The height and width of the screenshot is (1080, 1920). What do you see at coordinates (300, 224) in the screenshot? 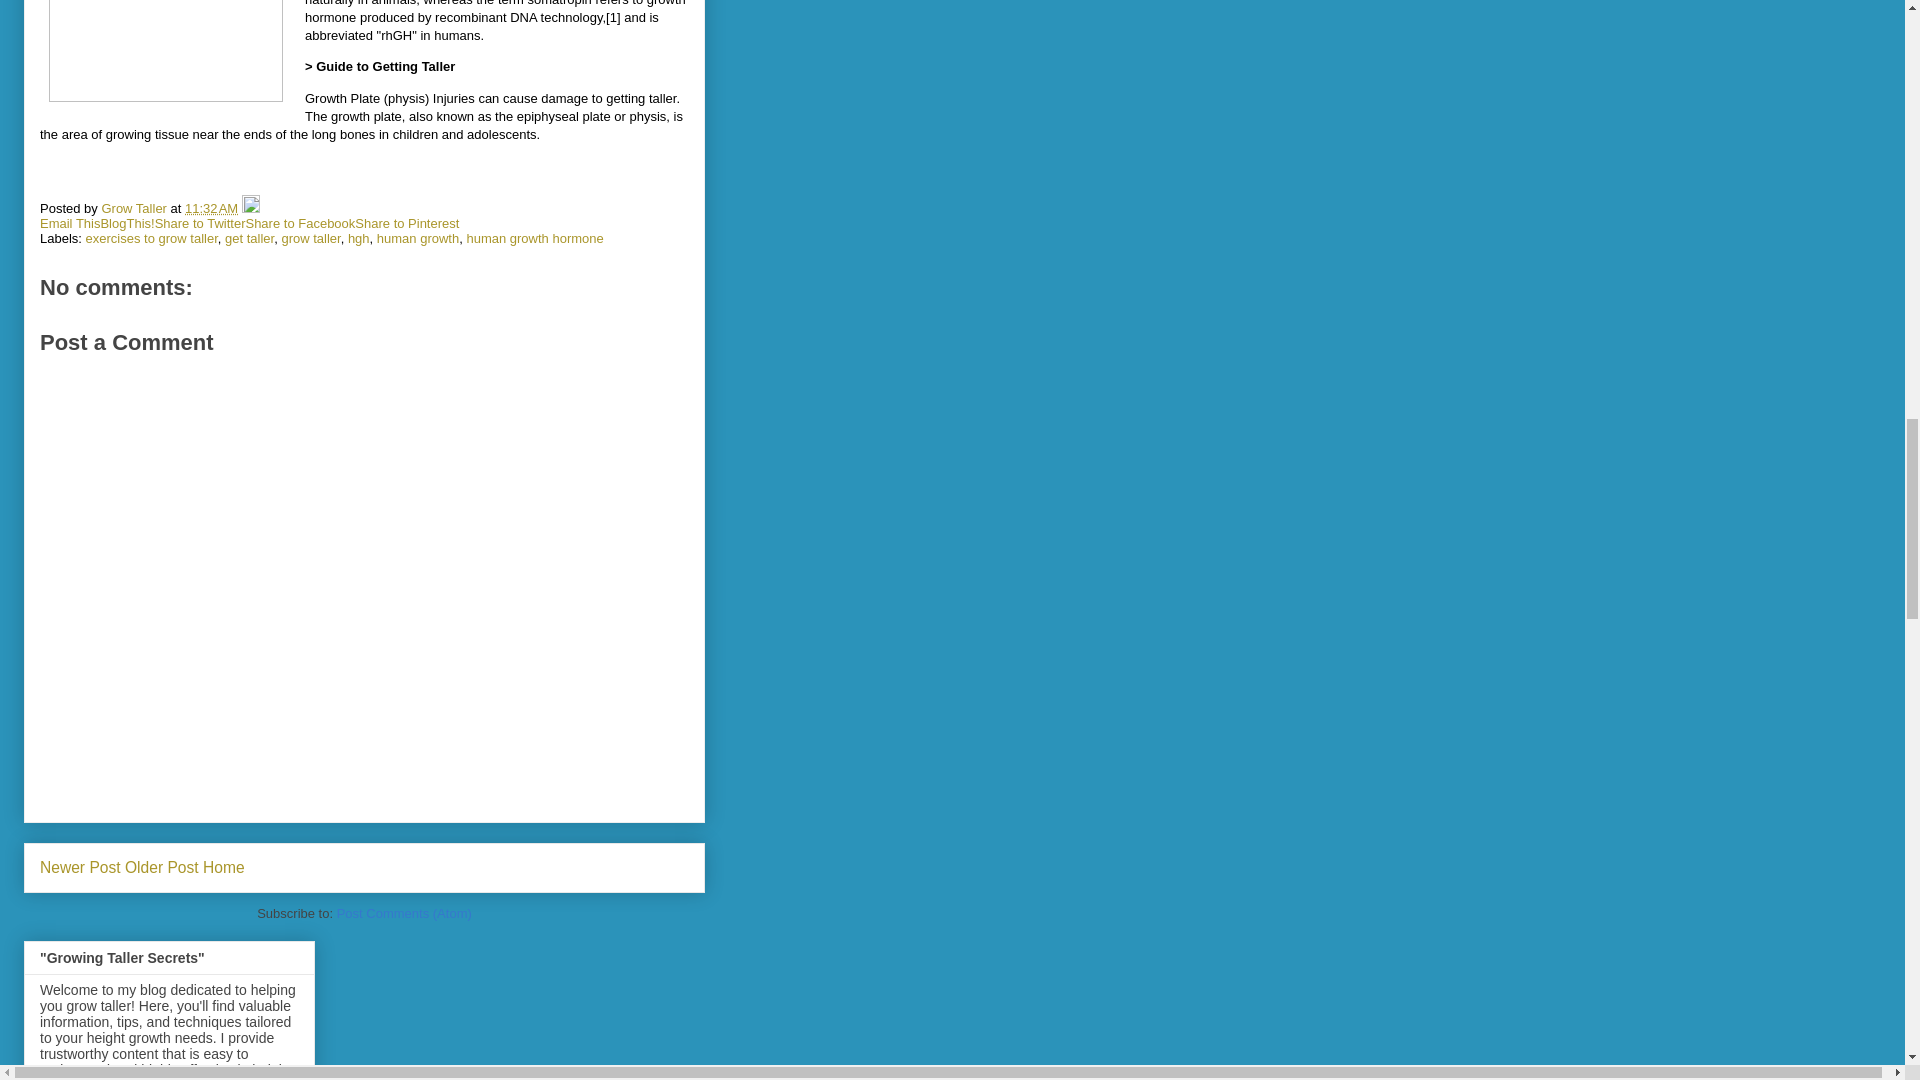
I see `Share to Facebook` at bounding box center [300, 224].